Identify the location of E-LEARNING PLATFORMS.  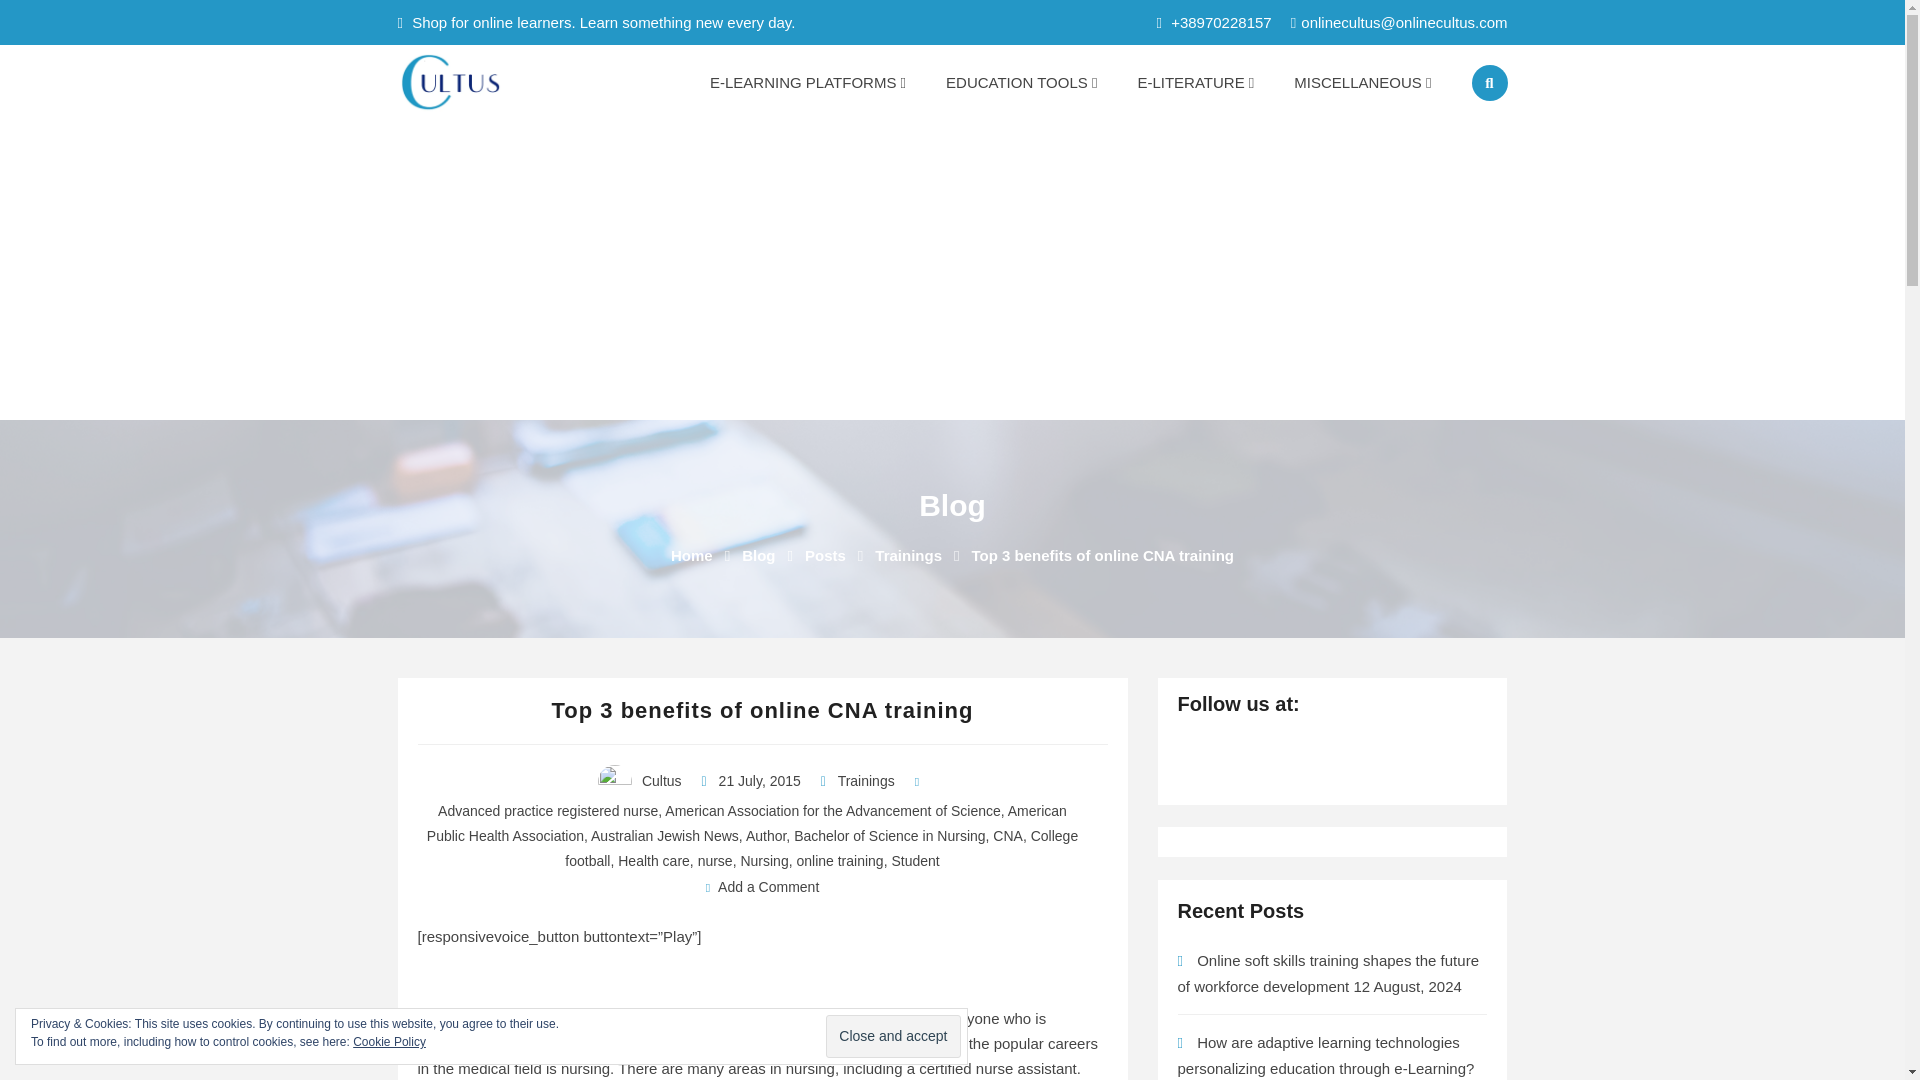
(807, 82).